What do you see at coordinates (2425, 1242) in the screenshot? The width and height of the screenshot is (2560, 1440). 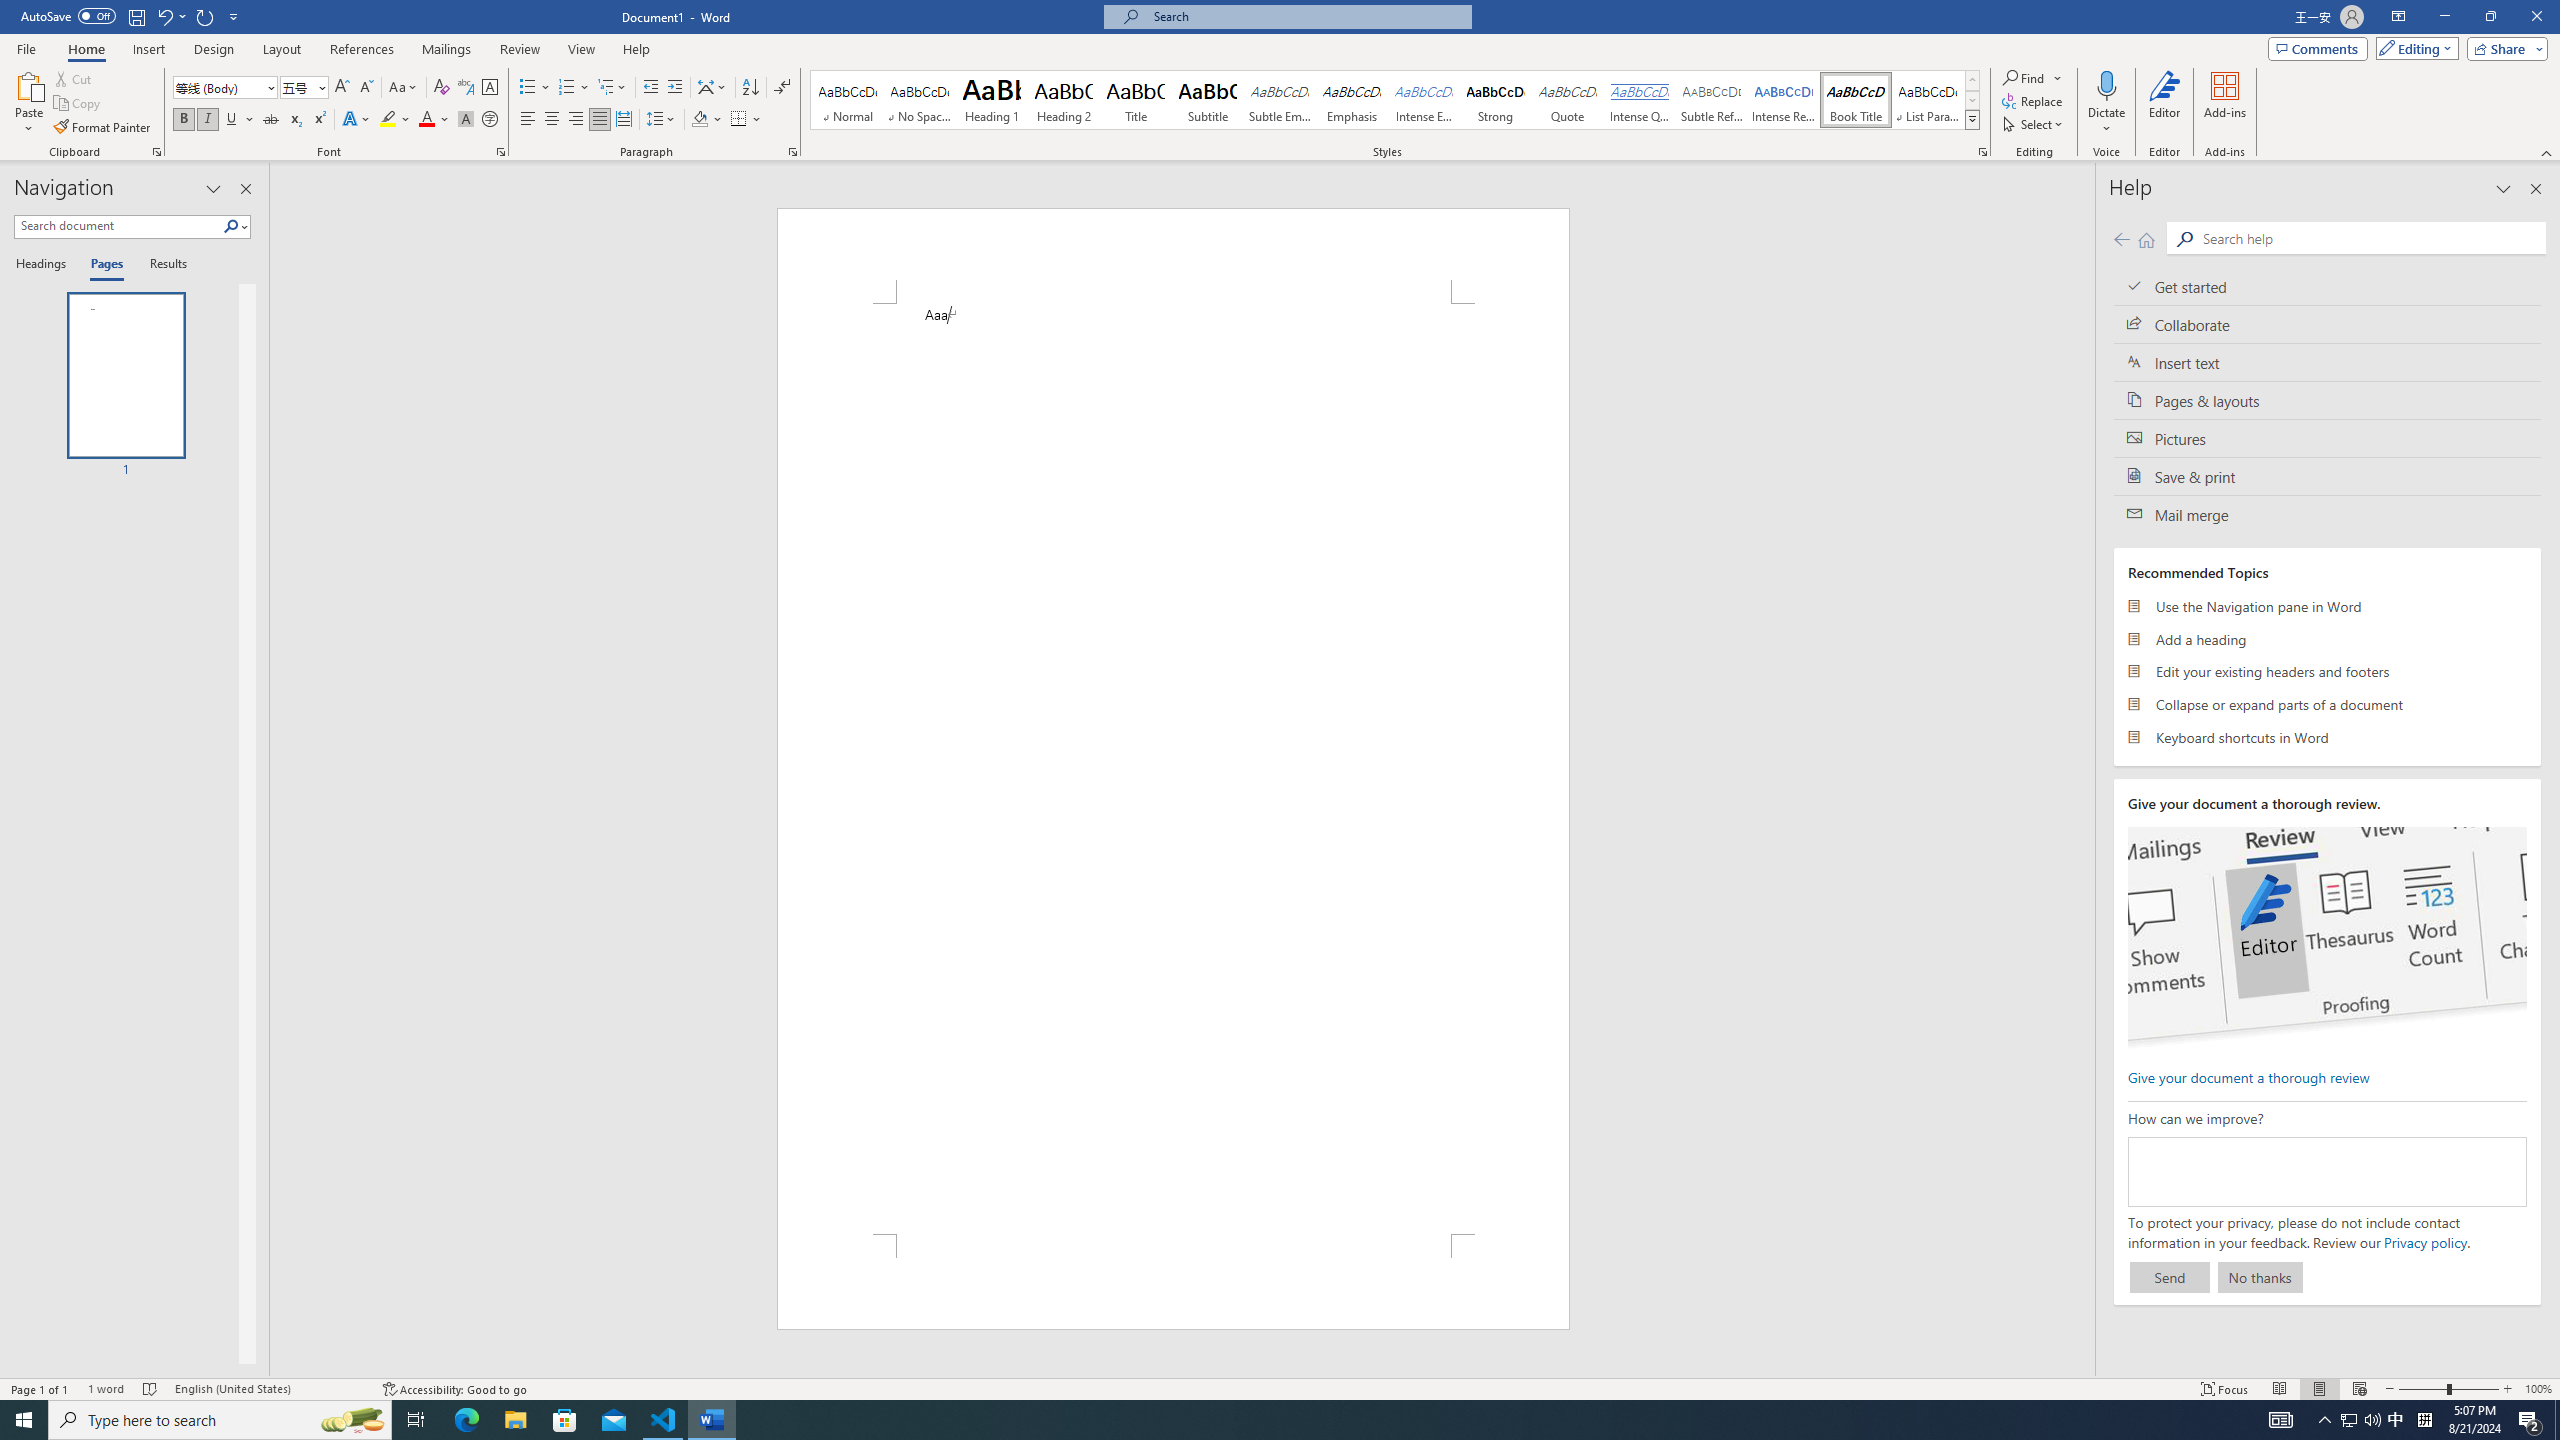 I see `Privacy policy` at bounding box center [2425, 1242].